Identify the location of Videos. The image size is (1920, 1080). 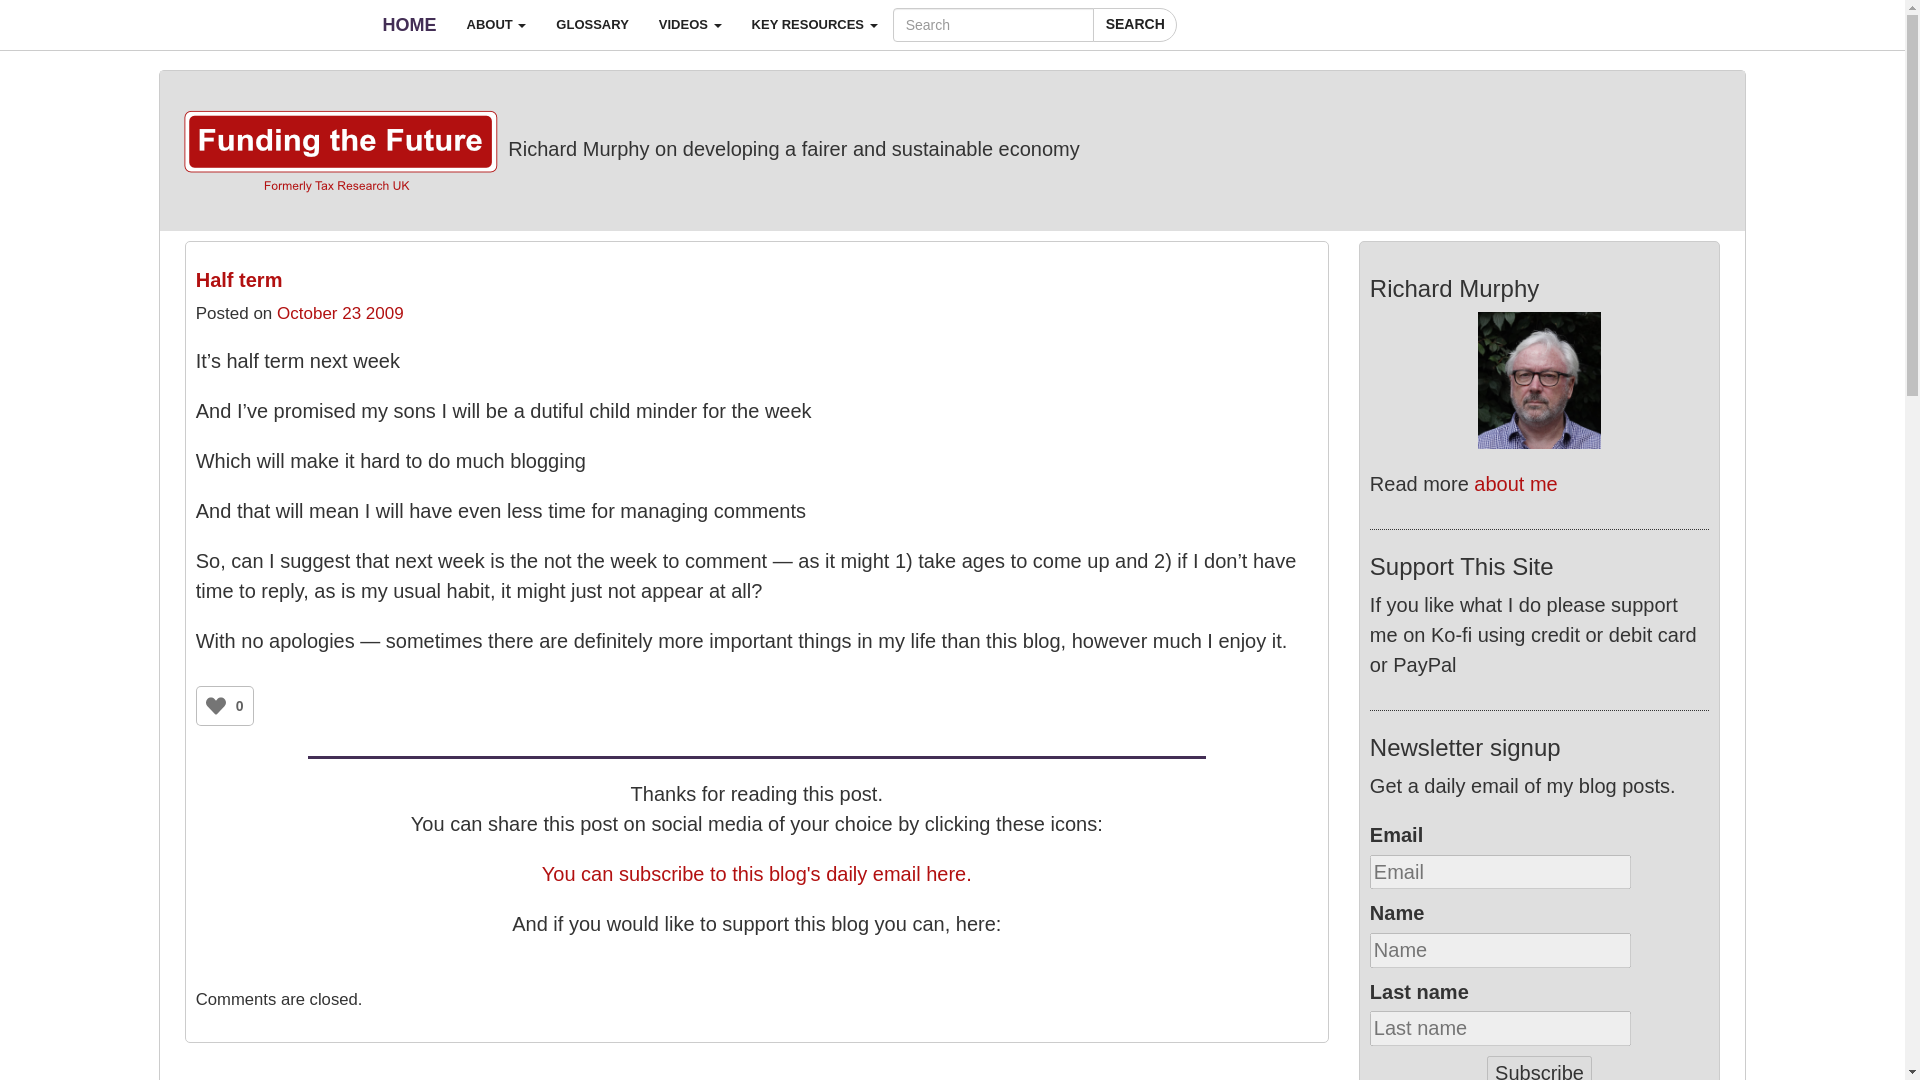
(690, 24).